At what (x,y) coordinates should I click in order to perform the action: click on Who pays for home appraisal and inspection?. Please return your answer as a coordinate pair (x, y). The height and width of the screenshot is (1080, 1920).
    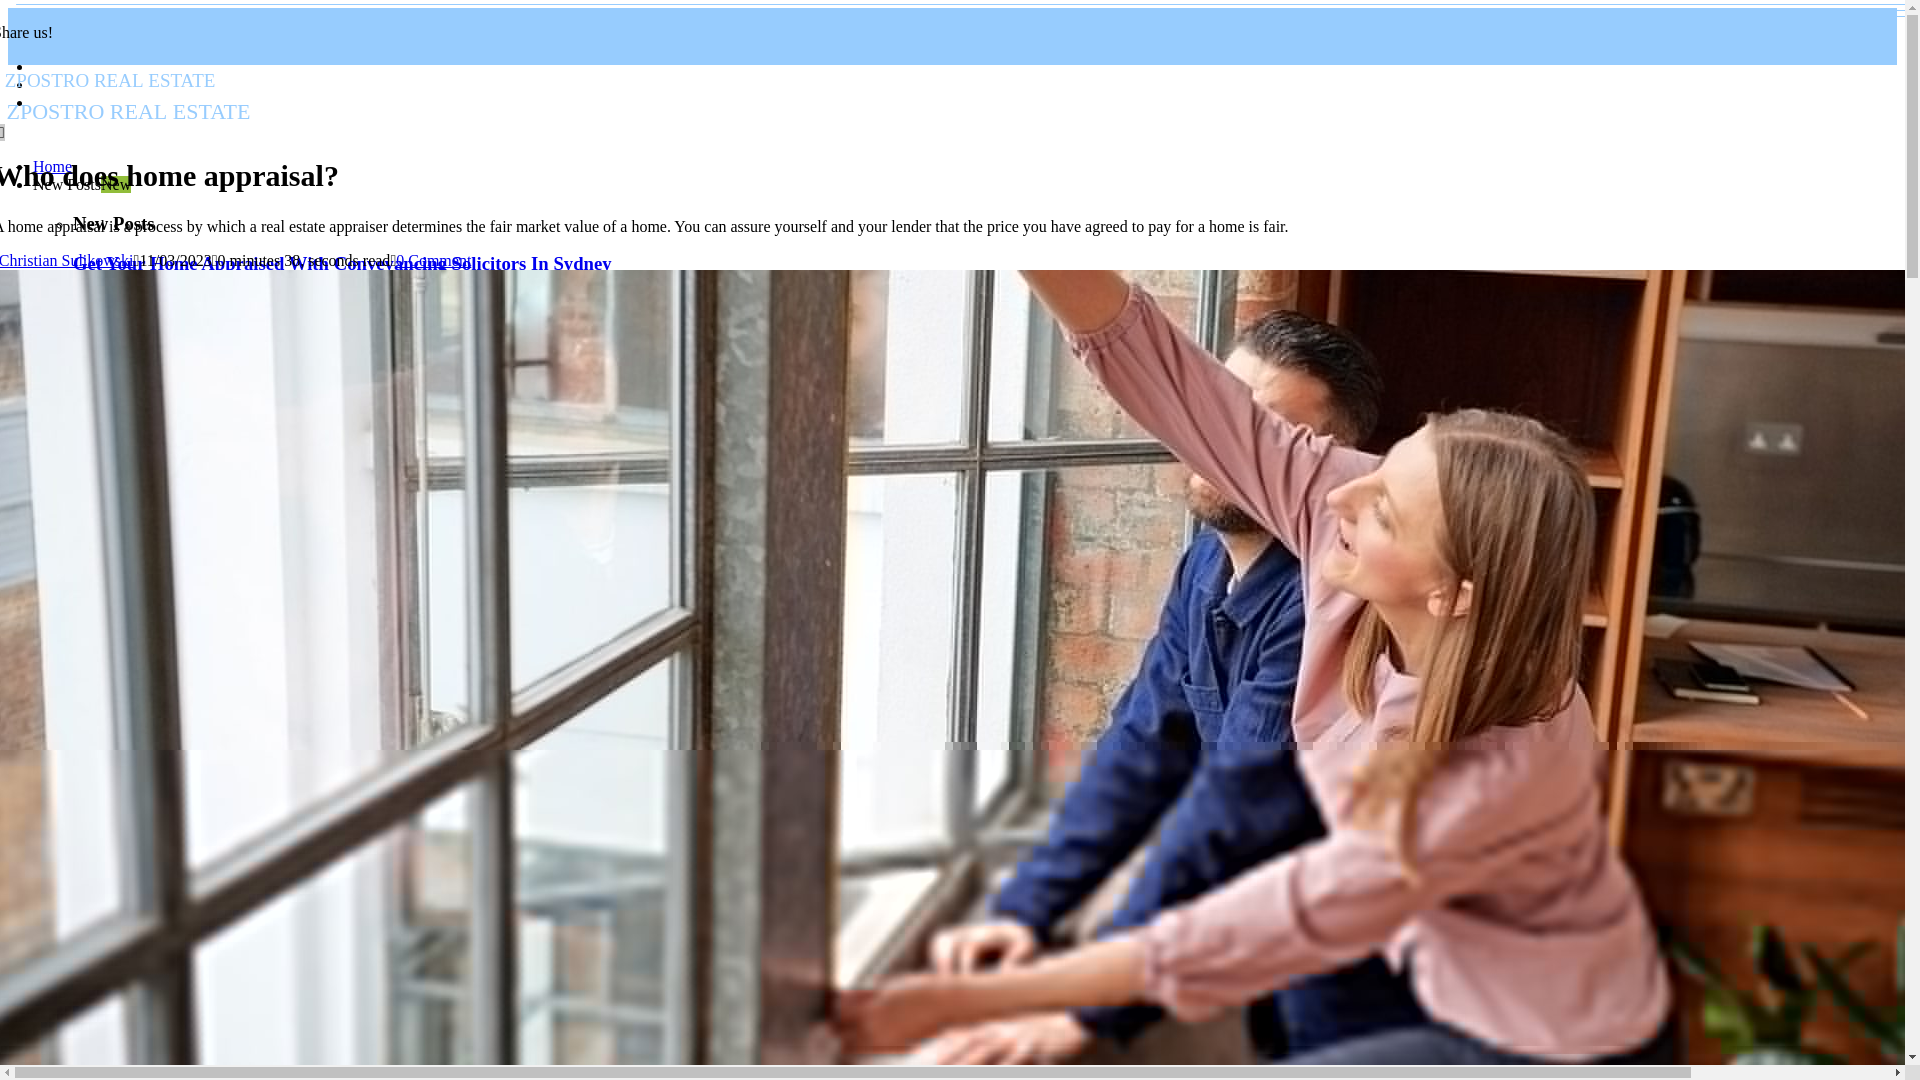
    Looking at the image, I should click on (67, 260).